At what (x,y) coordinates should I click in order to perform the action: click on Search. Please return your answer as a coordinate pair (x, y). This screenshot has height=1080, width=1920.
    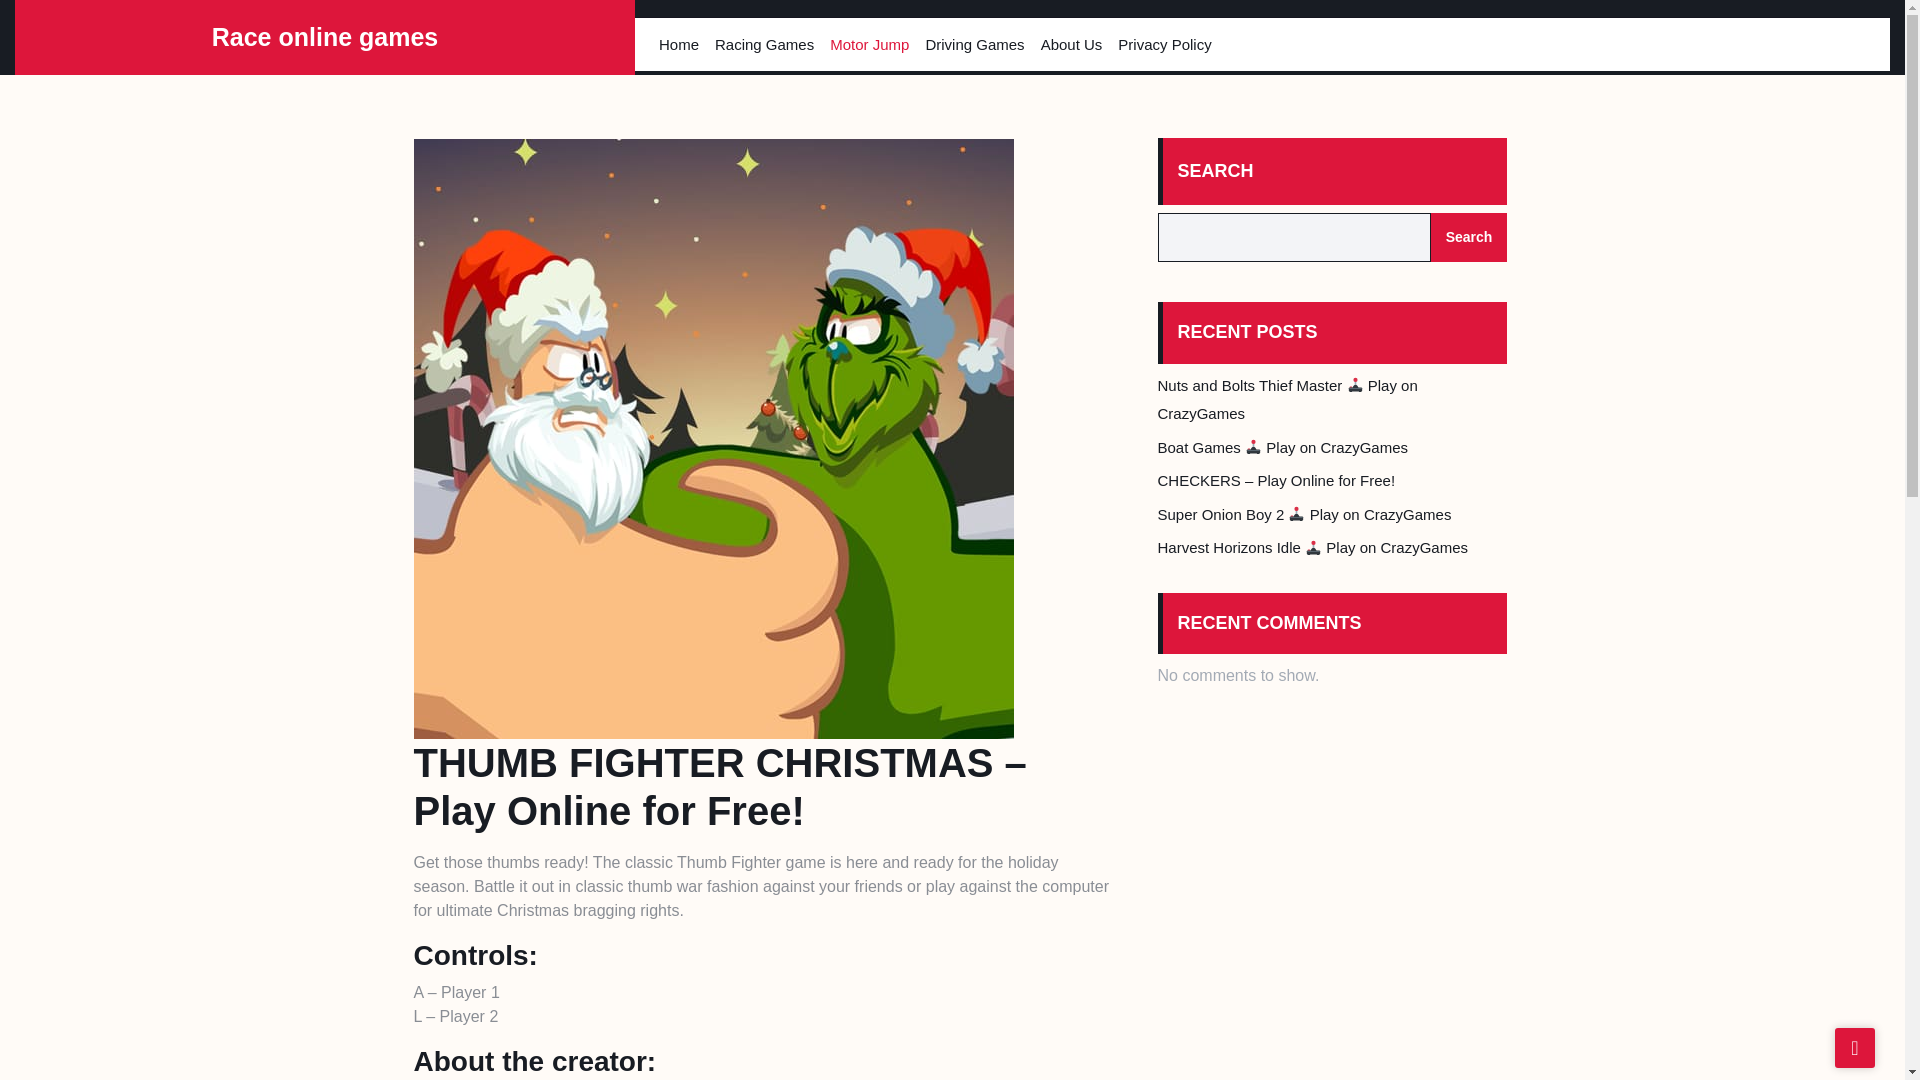
    Looking at the image, I should click on (1468, 237).